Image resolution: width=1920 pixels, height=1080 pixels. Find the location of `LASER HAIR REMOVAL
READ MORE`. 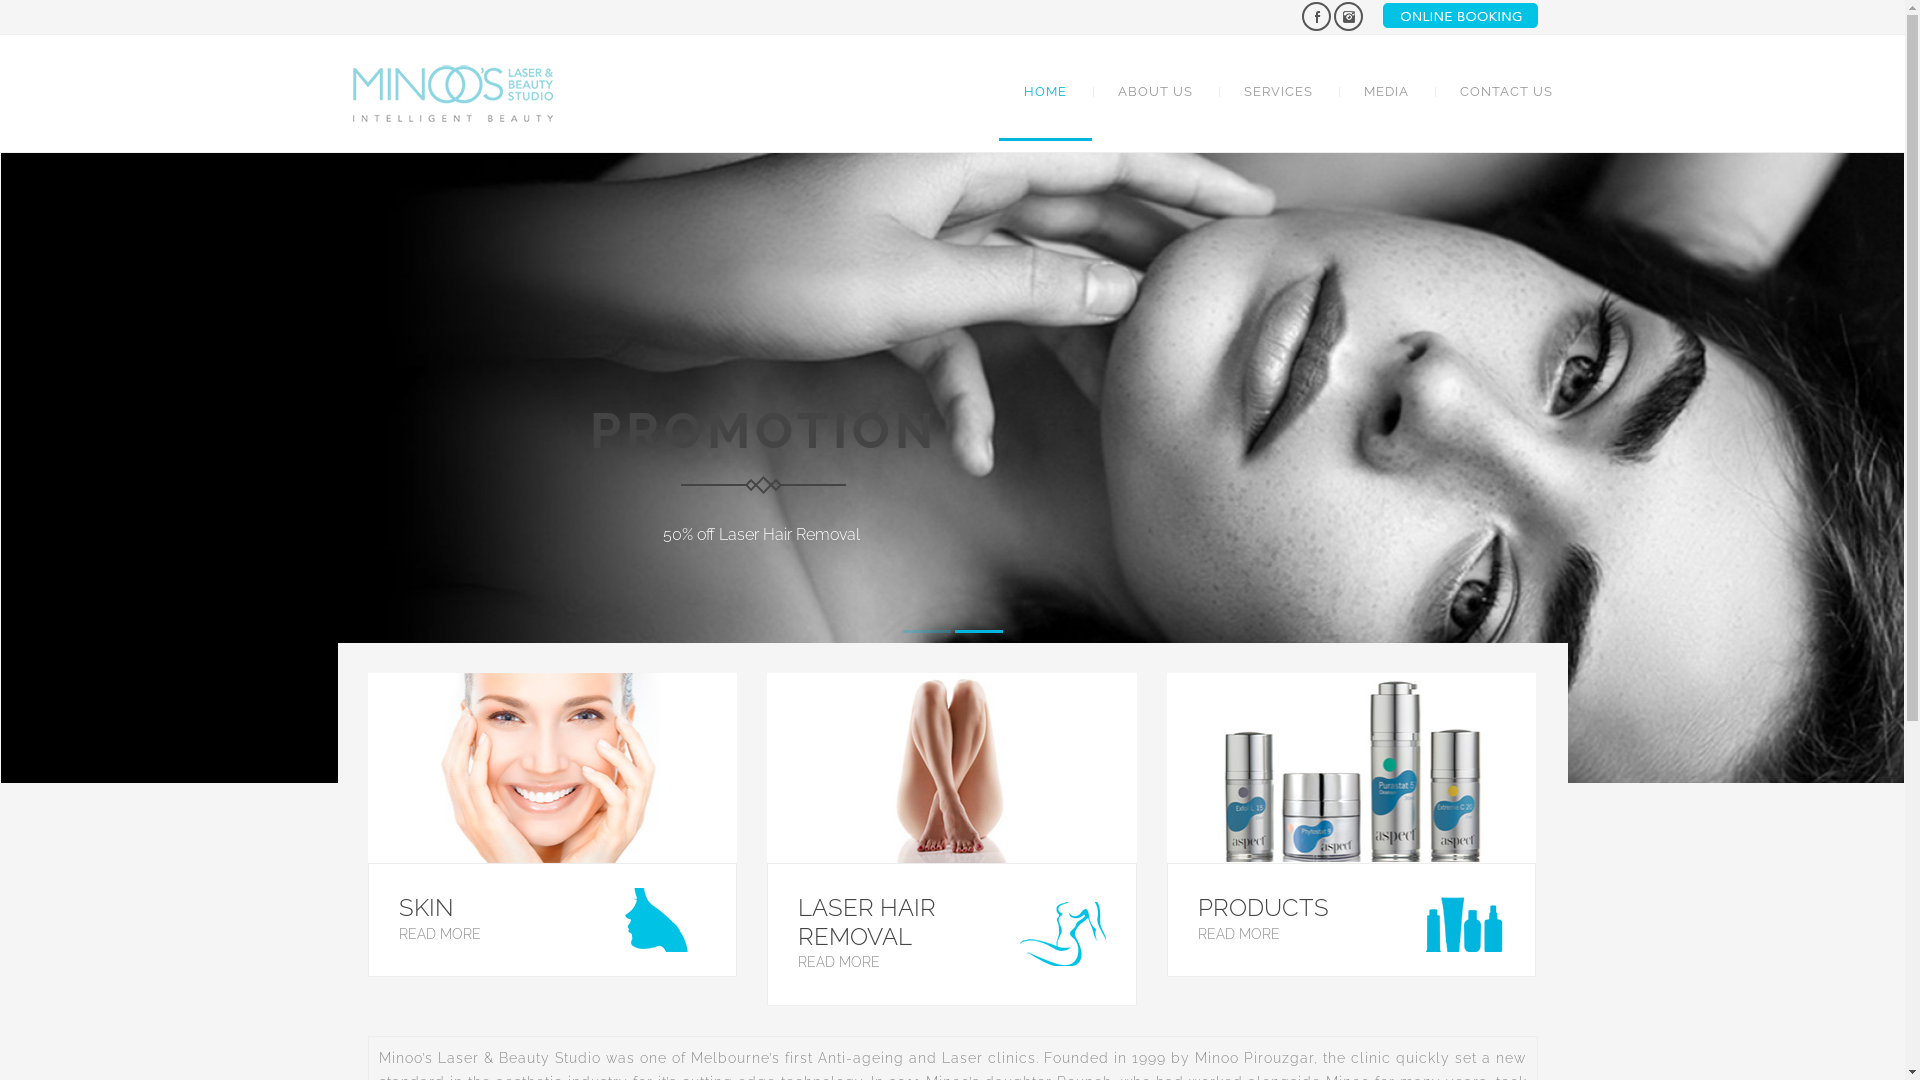

LASER HAIR REMOVAL
READ MORE is located at coordinates (952, 840).